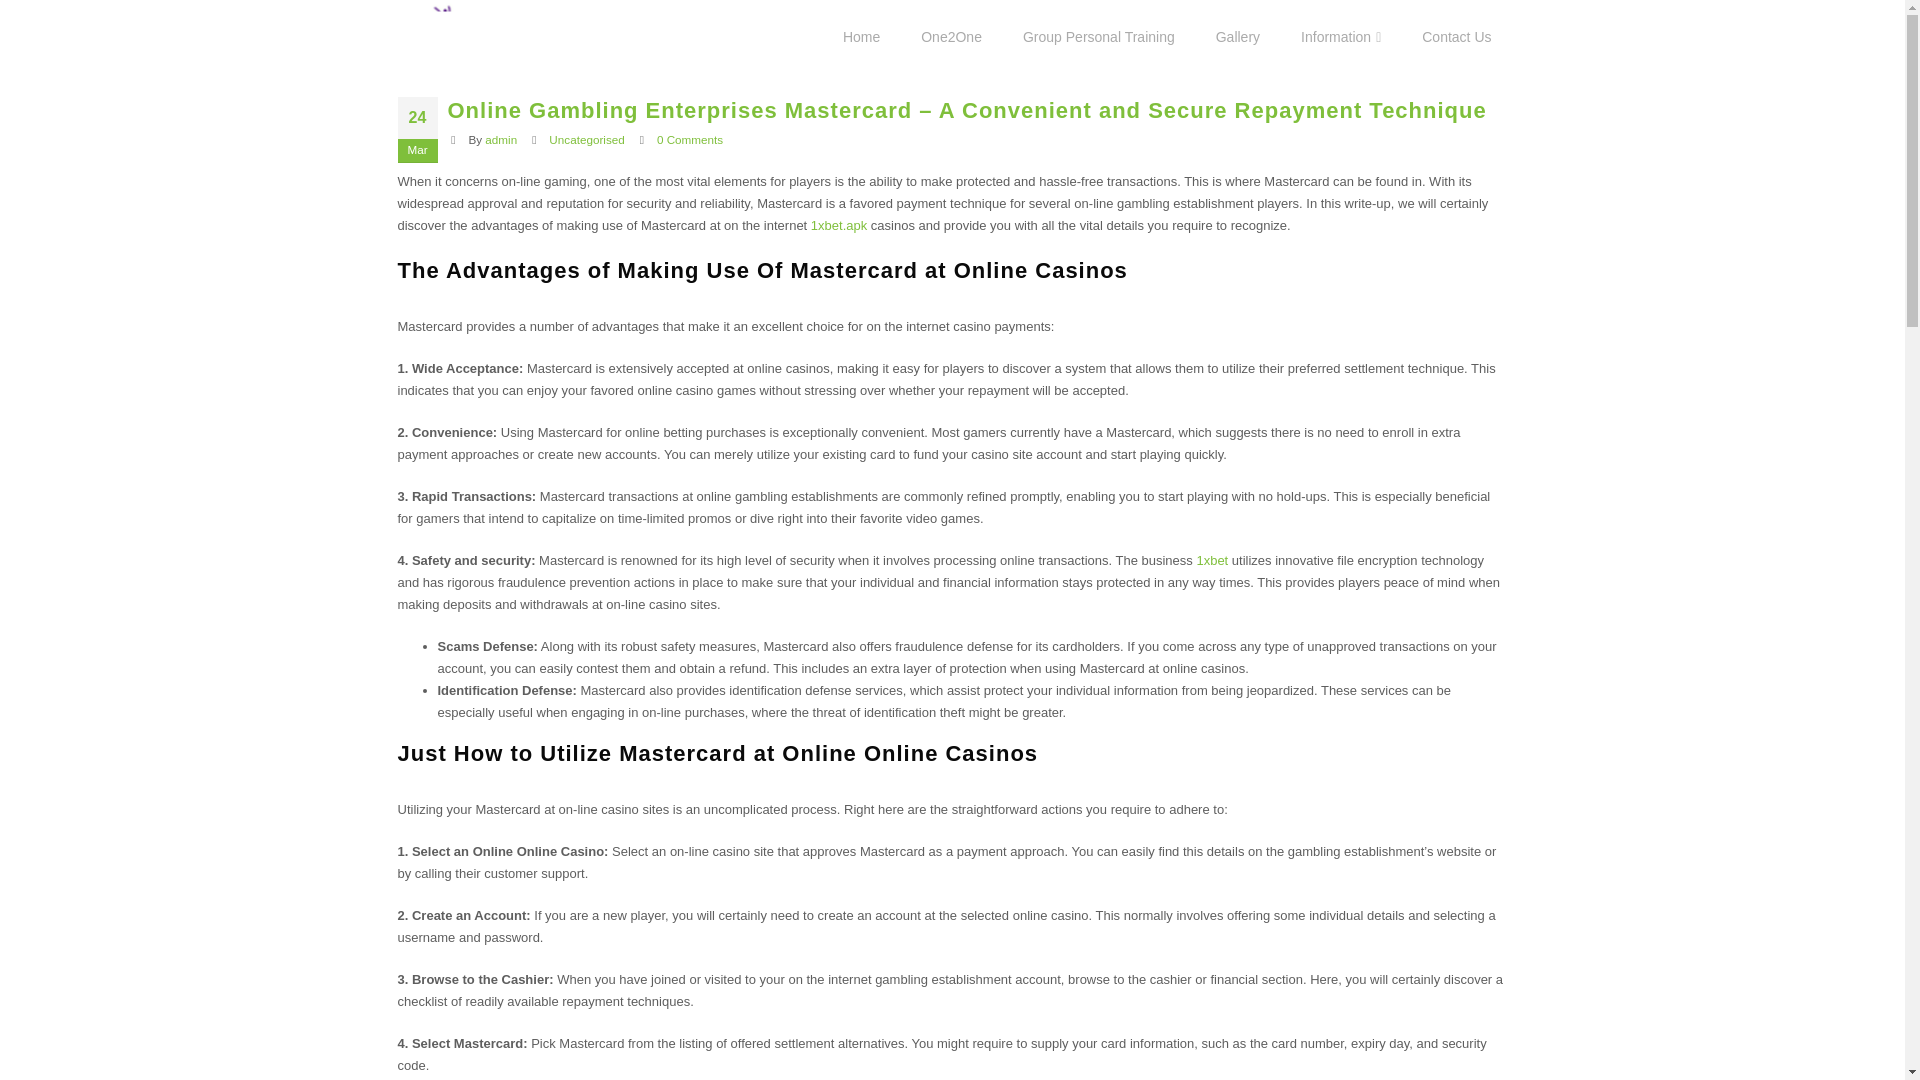 This screenshot has height=1080, width=1920. Describe the element at coordinates (1238, 38) in the screenshot. I see `Gallery` at that location.